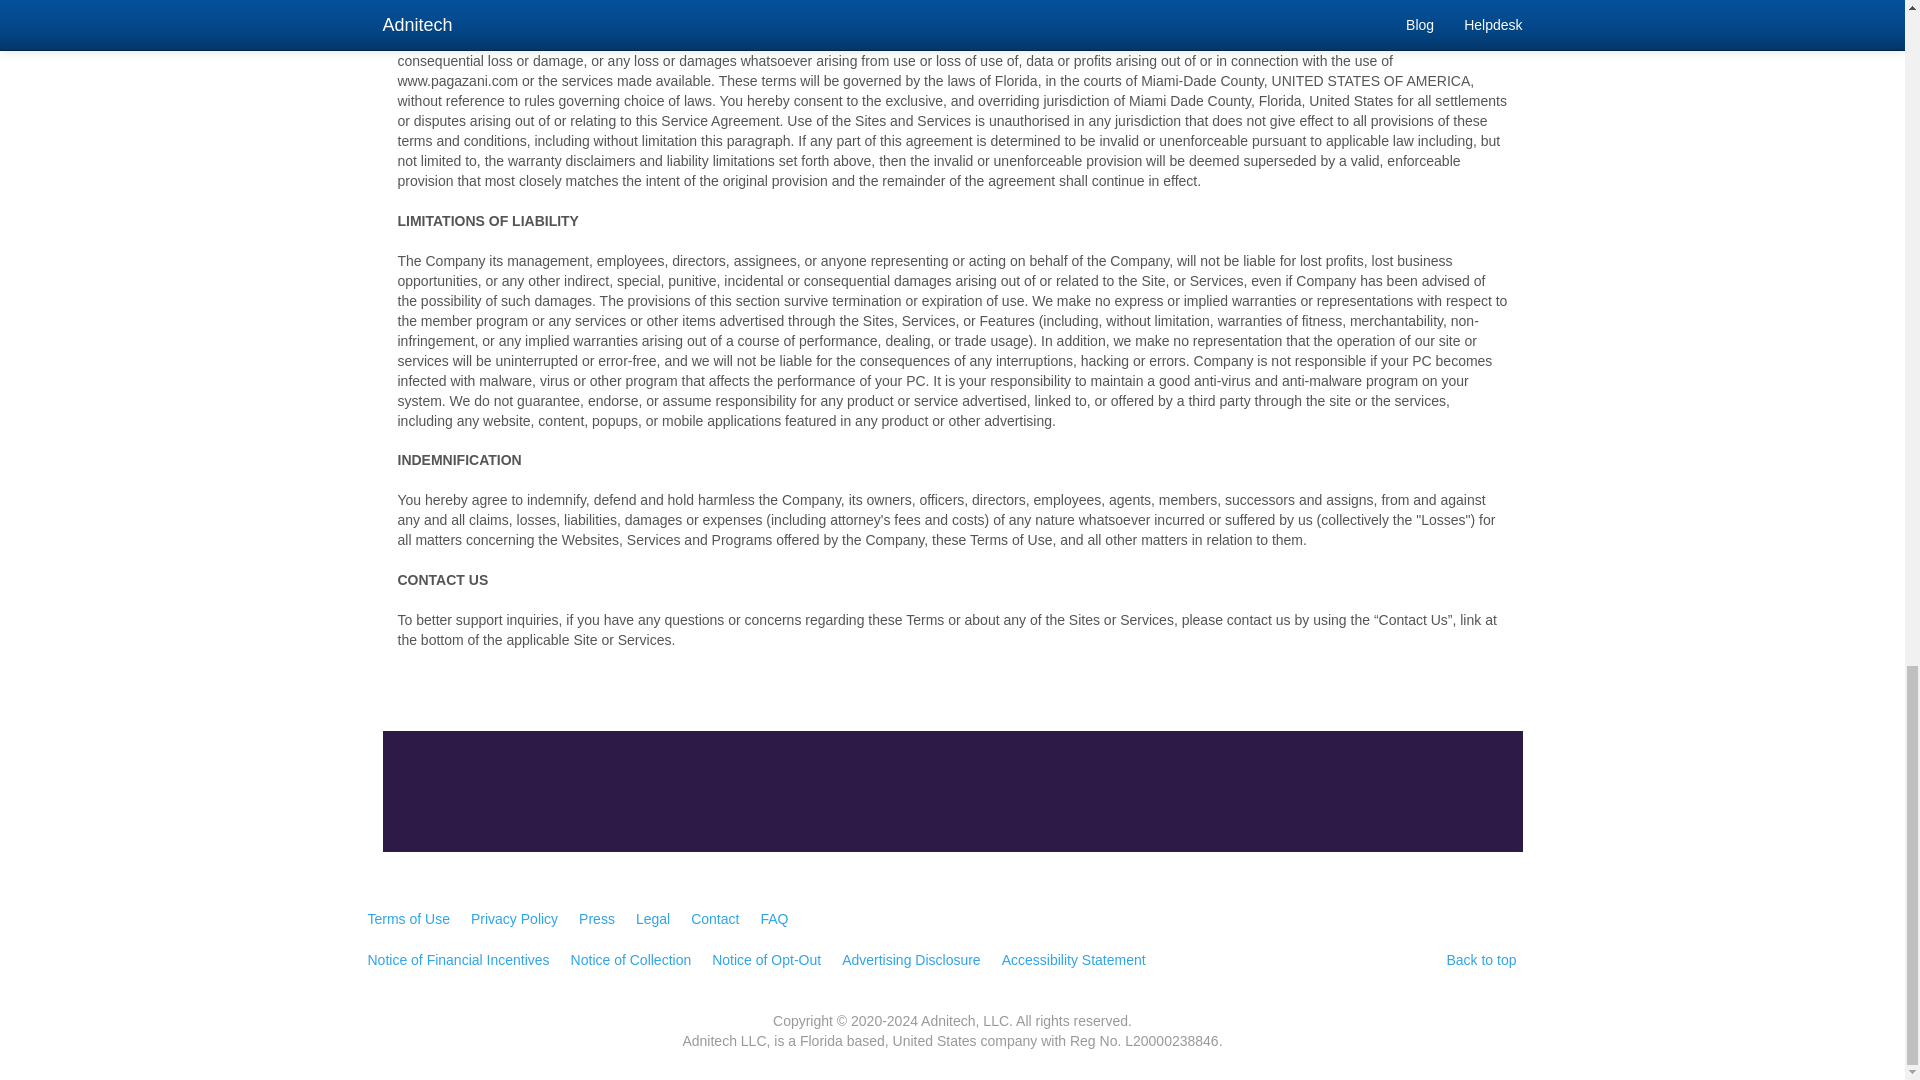  Describe the element at coordinates (912, 960) in the screenshot. I see `Advertising Disclosure` at that location.